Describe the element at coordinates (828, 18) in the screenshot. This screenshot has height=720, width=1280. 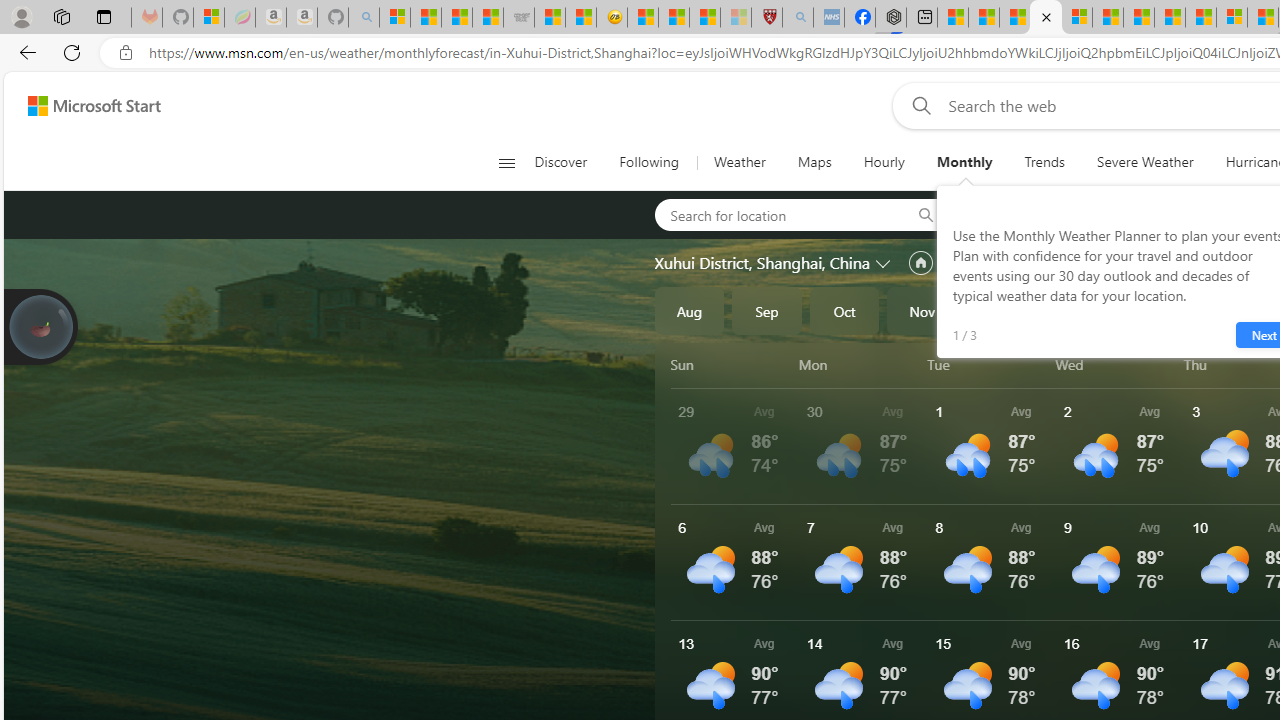
I see `NCL Adult Asthma Inhaler Choice Guideline - Sleeping` at that location.